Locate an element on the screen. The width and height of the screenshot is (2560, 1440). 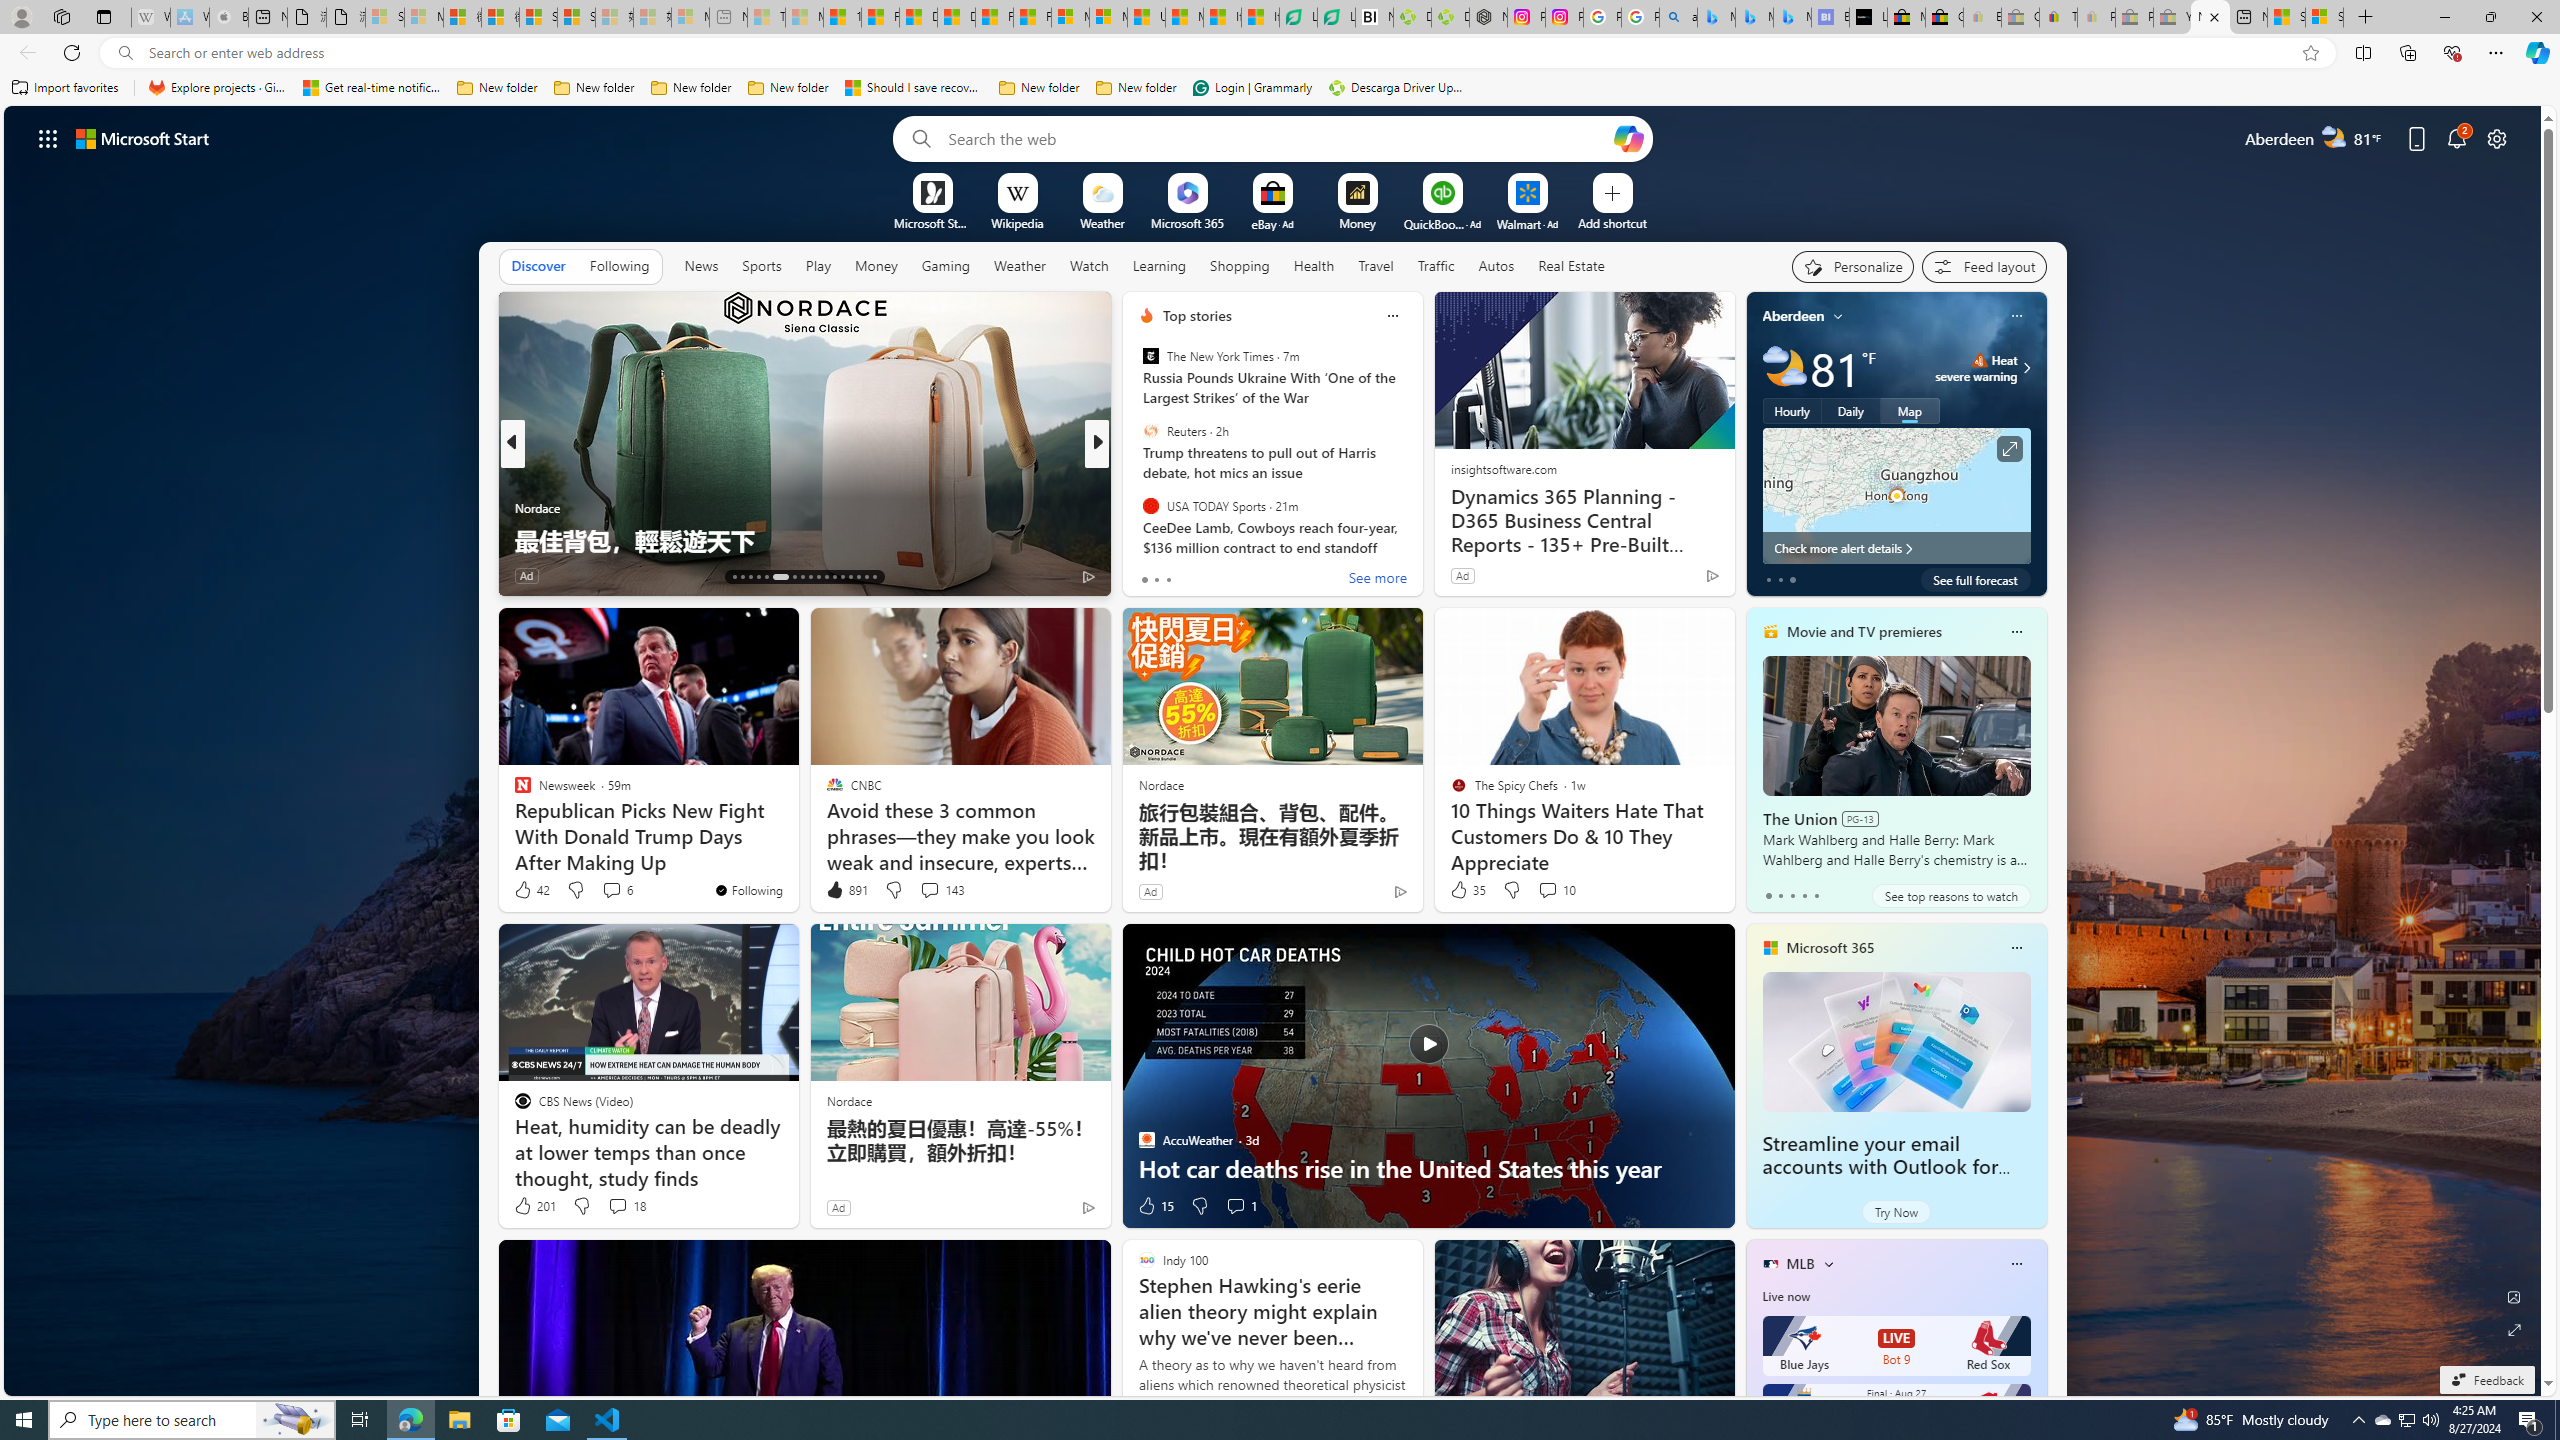
Page settings is located at coordinates (2497, 138).